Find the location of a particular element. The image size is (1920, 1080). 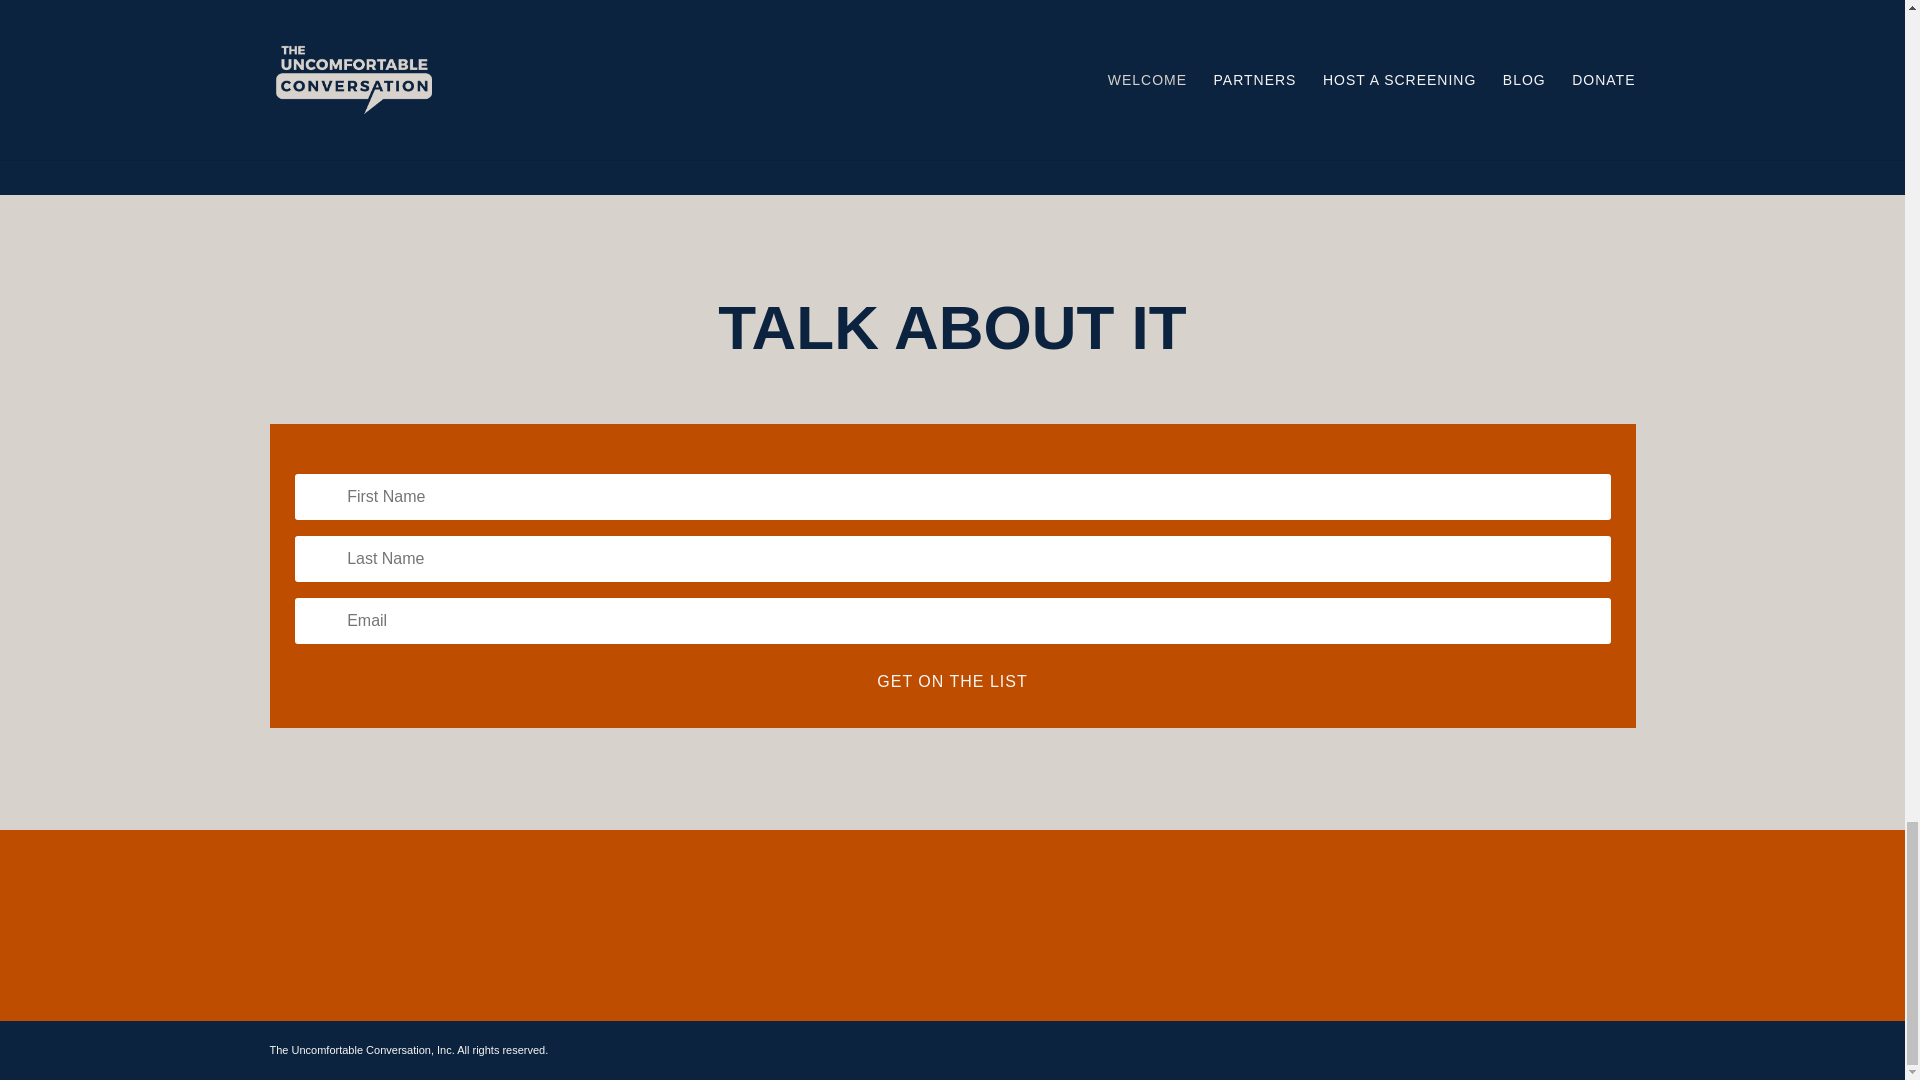

Philadelphia Metro is located at coordinates (1174, 68).